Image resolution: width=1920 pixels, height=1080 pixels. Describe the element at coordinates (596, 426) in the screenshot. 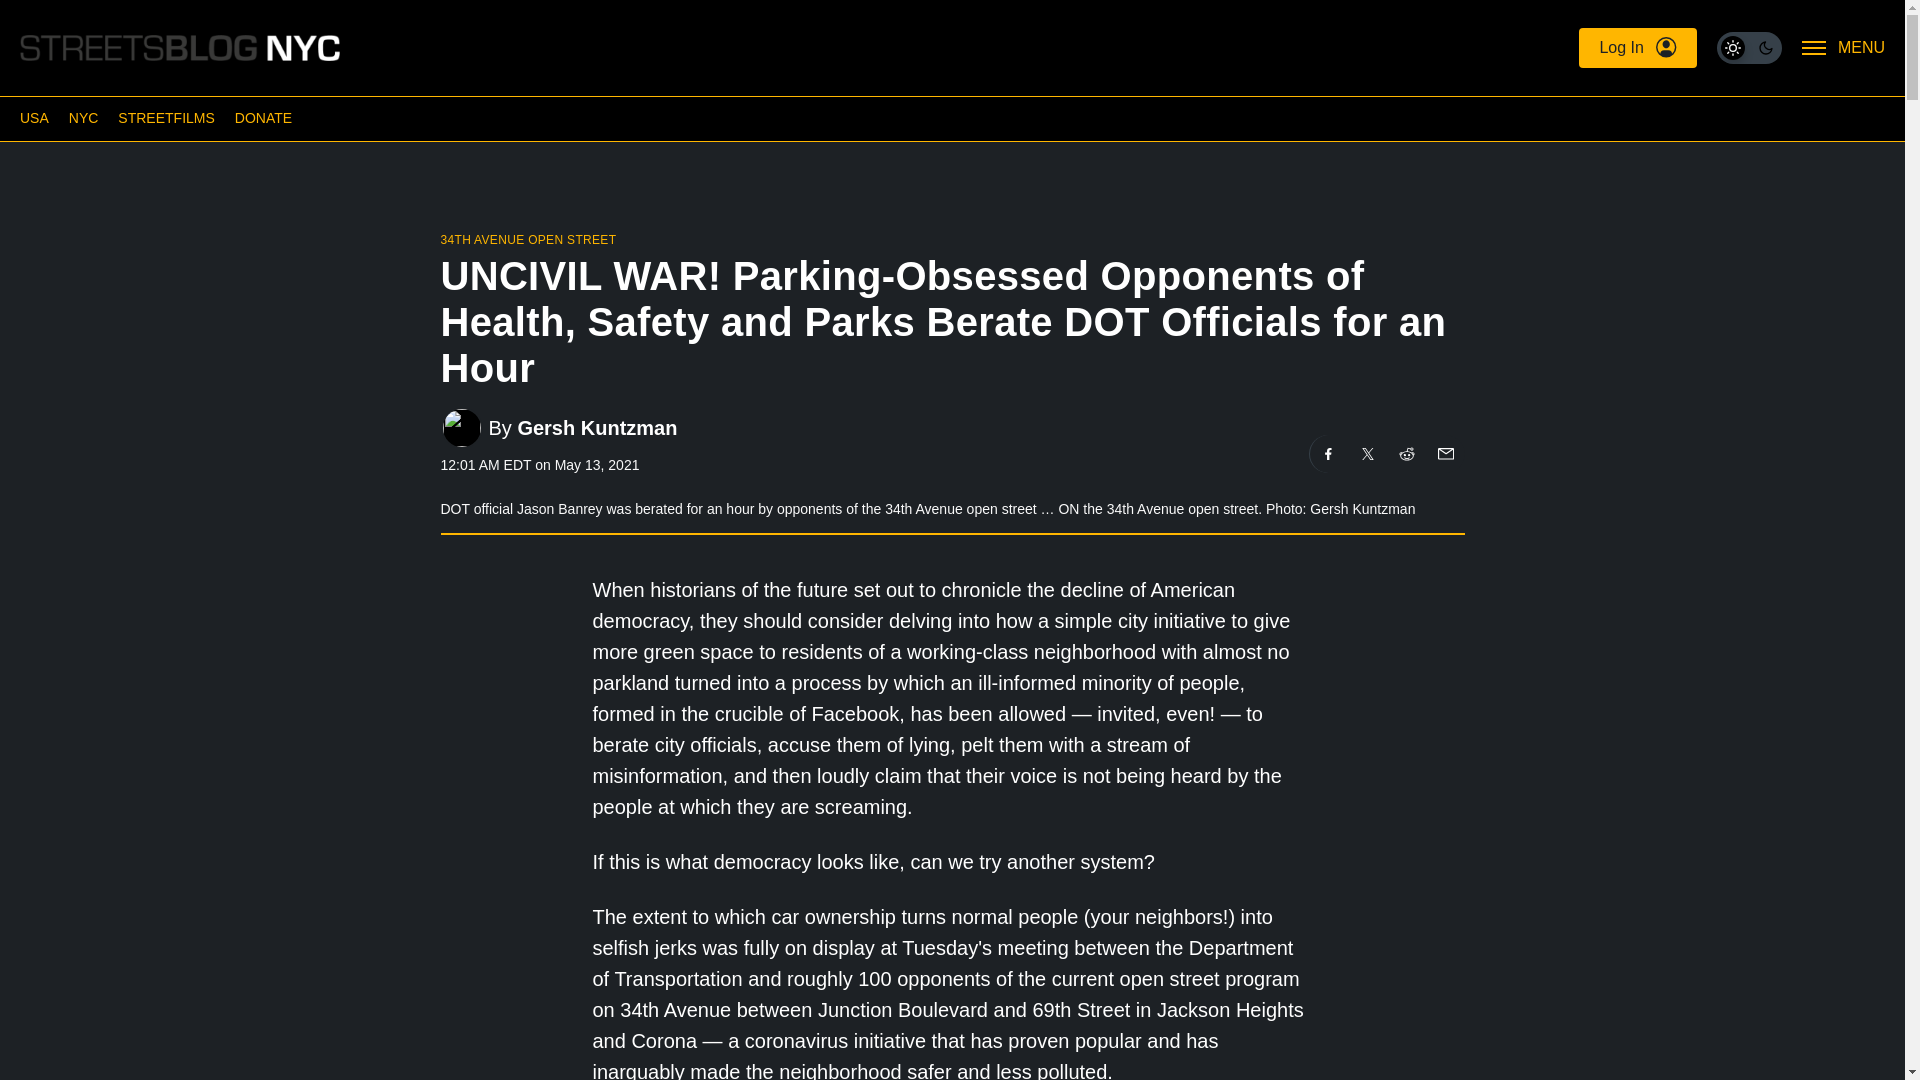

I see `Gersh Kuntzman` at that location.